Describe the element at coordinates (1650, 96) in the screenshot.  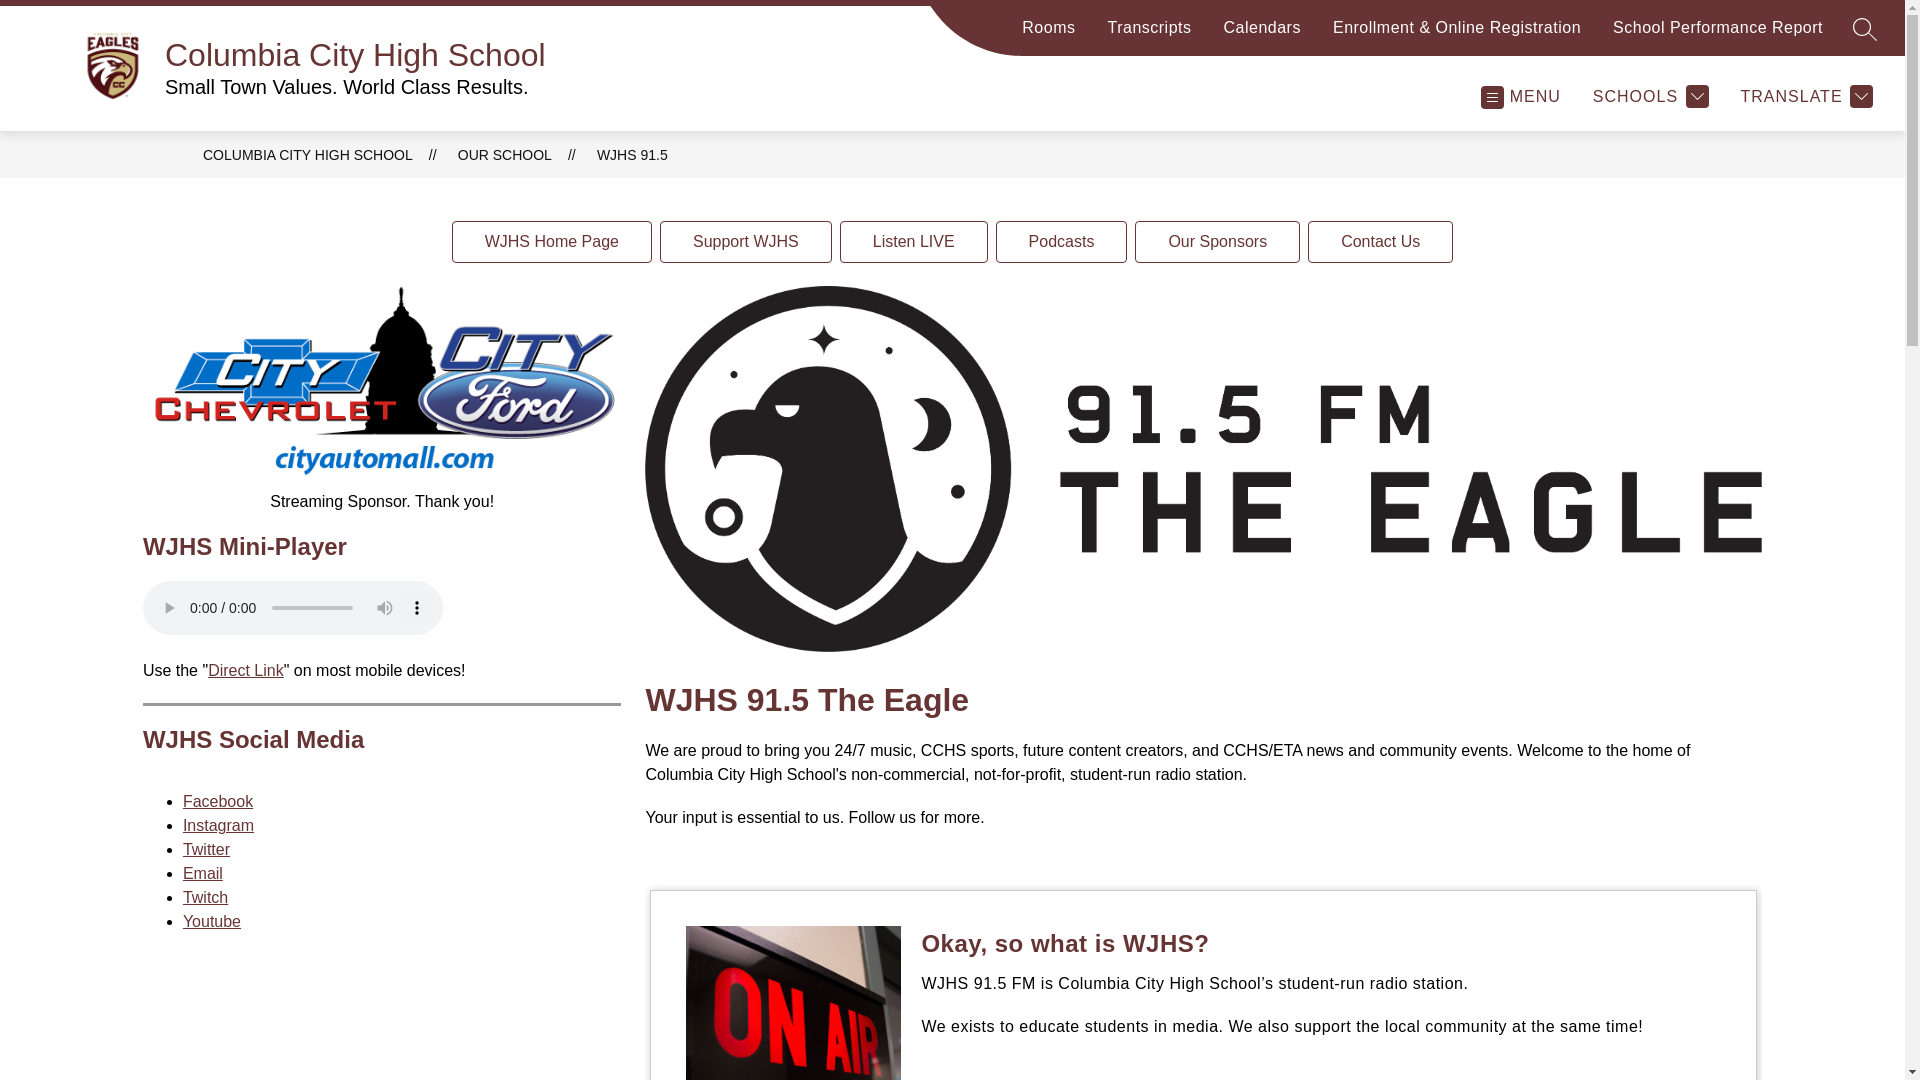
I see `SCHOOLS` at that location.